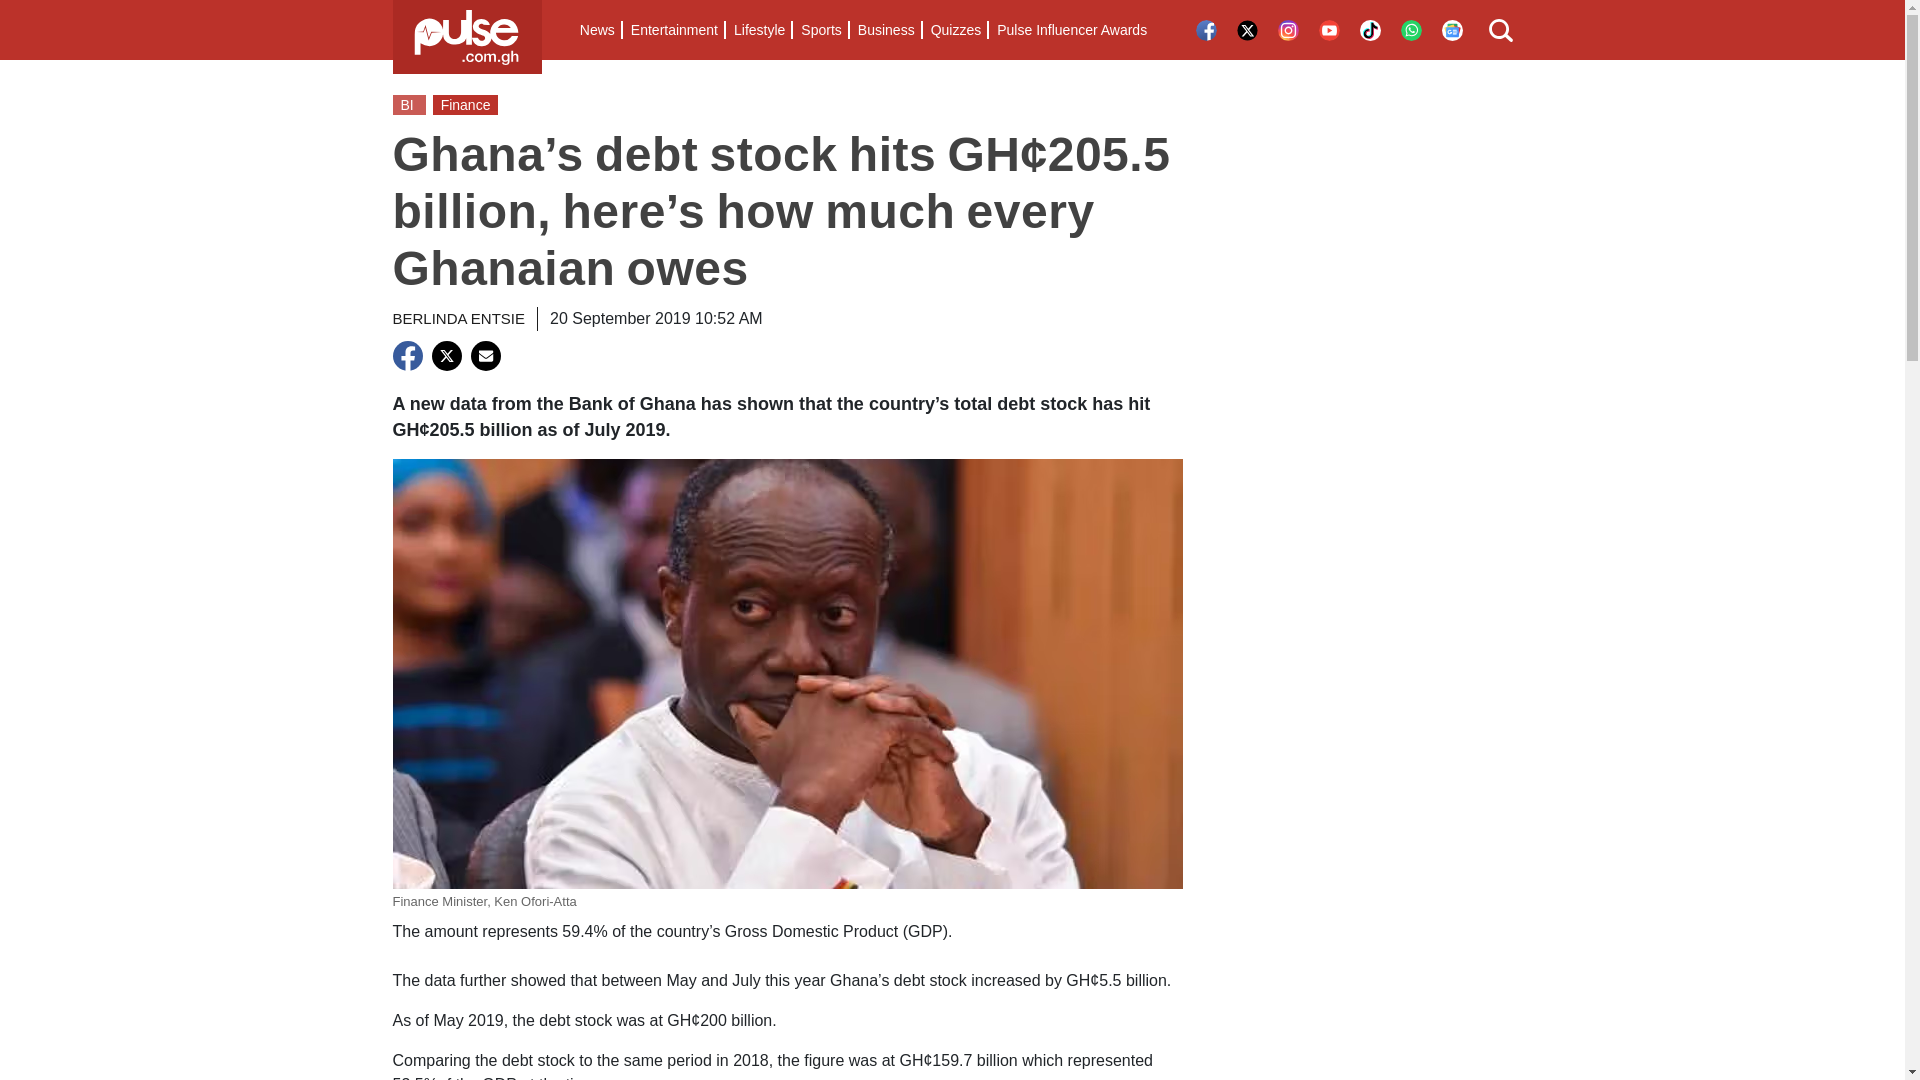 This screenshot has height=1080, width=1920. Describe the element at coordinates (820, 30) in the screenshot. I see `Sports` at that location.